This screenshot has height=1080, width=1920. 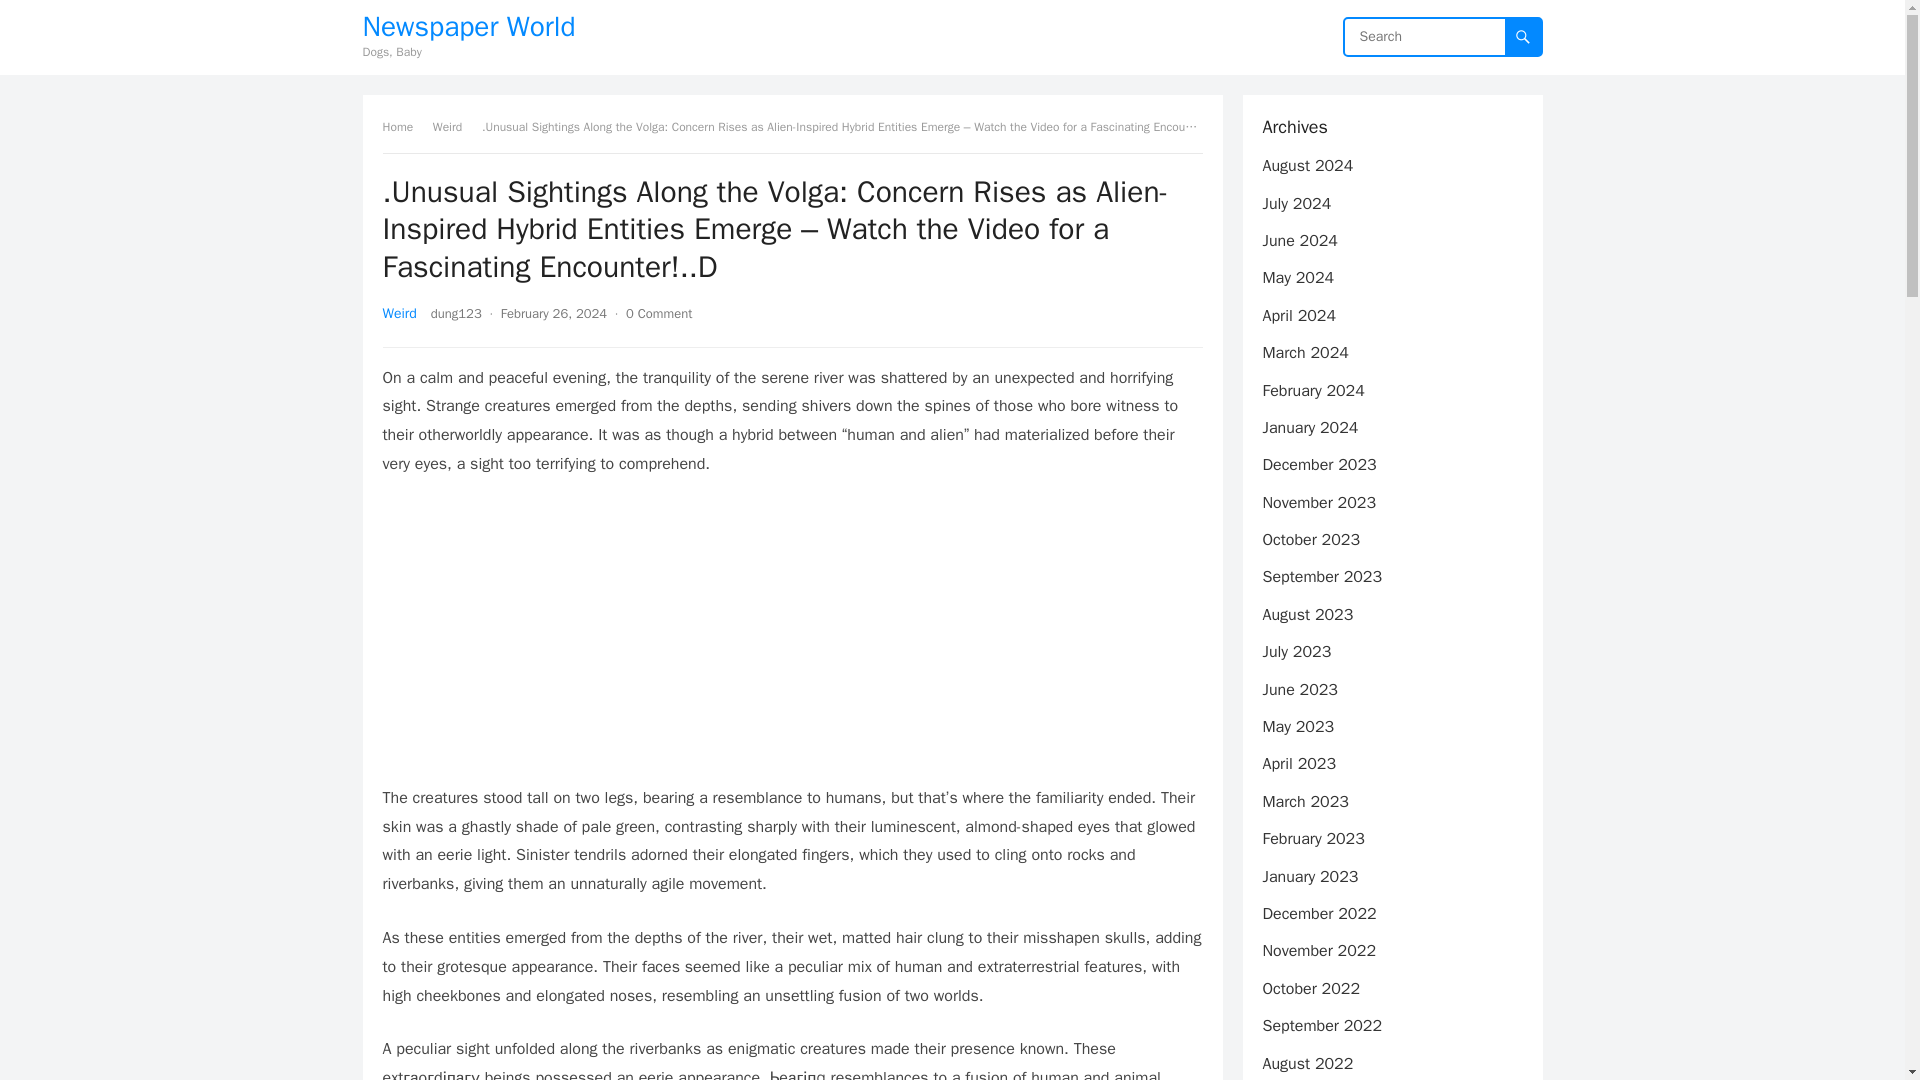 What do you see at coordinates (1310, 988) in the screenshot?
I see `October 2022` at bounding box center [1310, 988].